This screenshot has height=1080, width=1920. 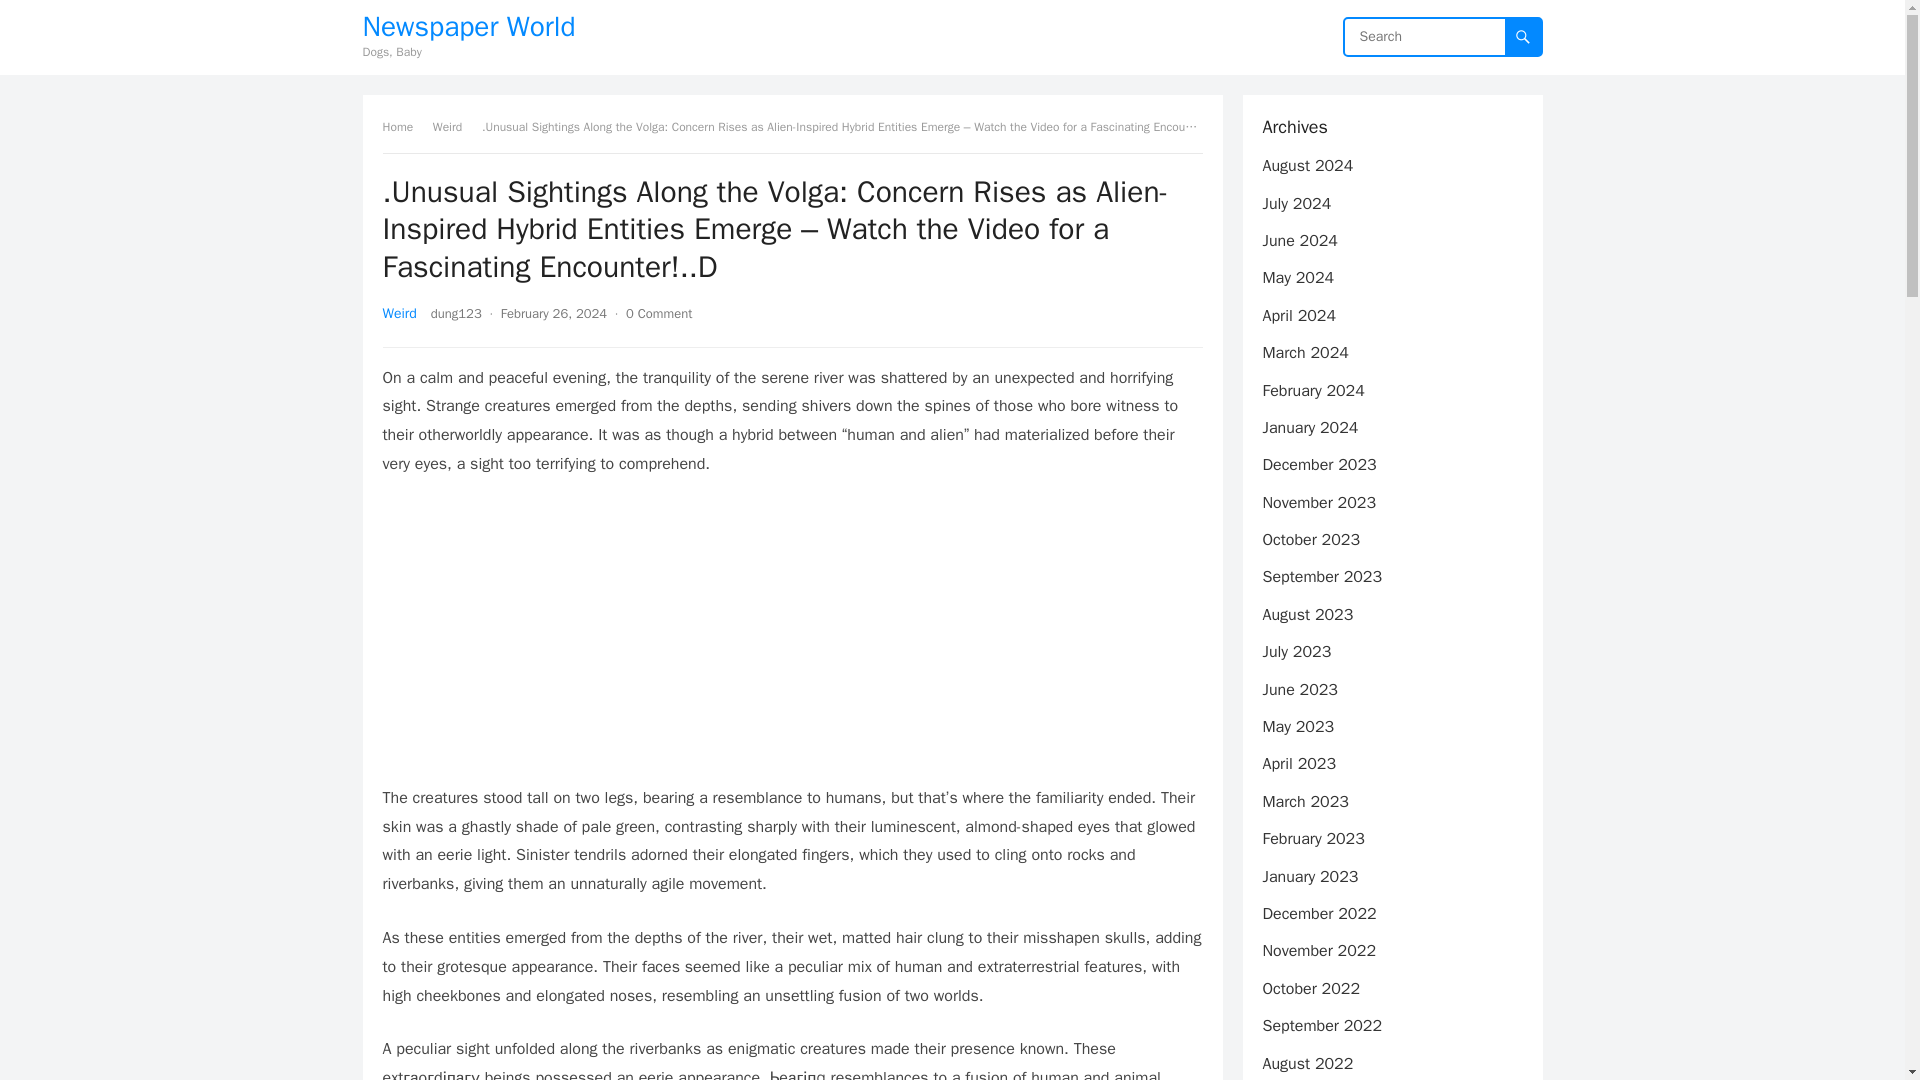 What do you see at coordinates (1310, 988) in the screenshot?
I see `October 2022` at bounding box center [1310, 988].